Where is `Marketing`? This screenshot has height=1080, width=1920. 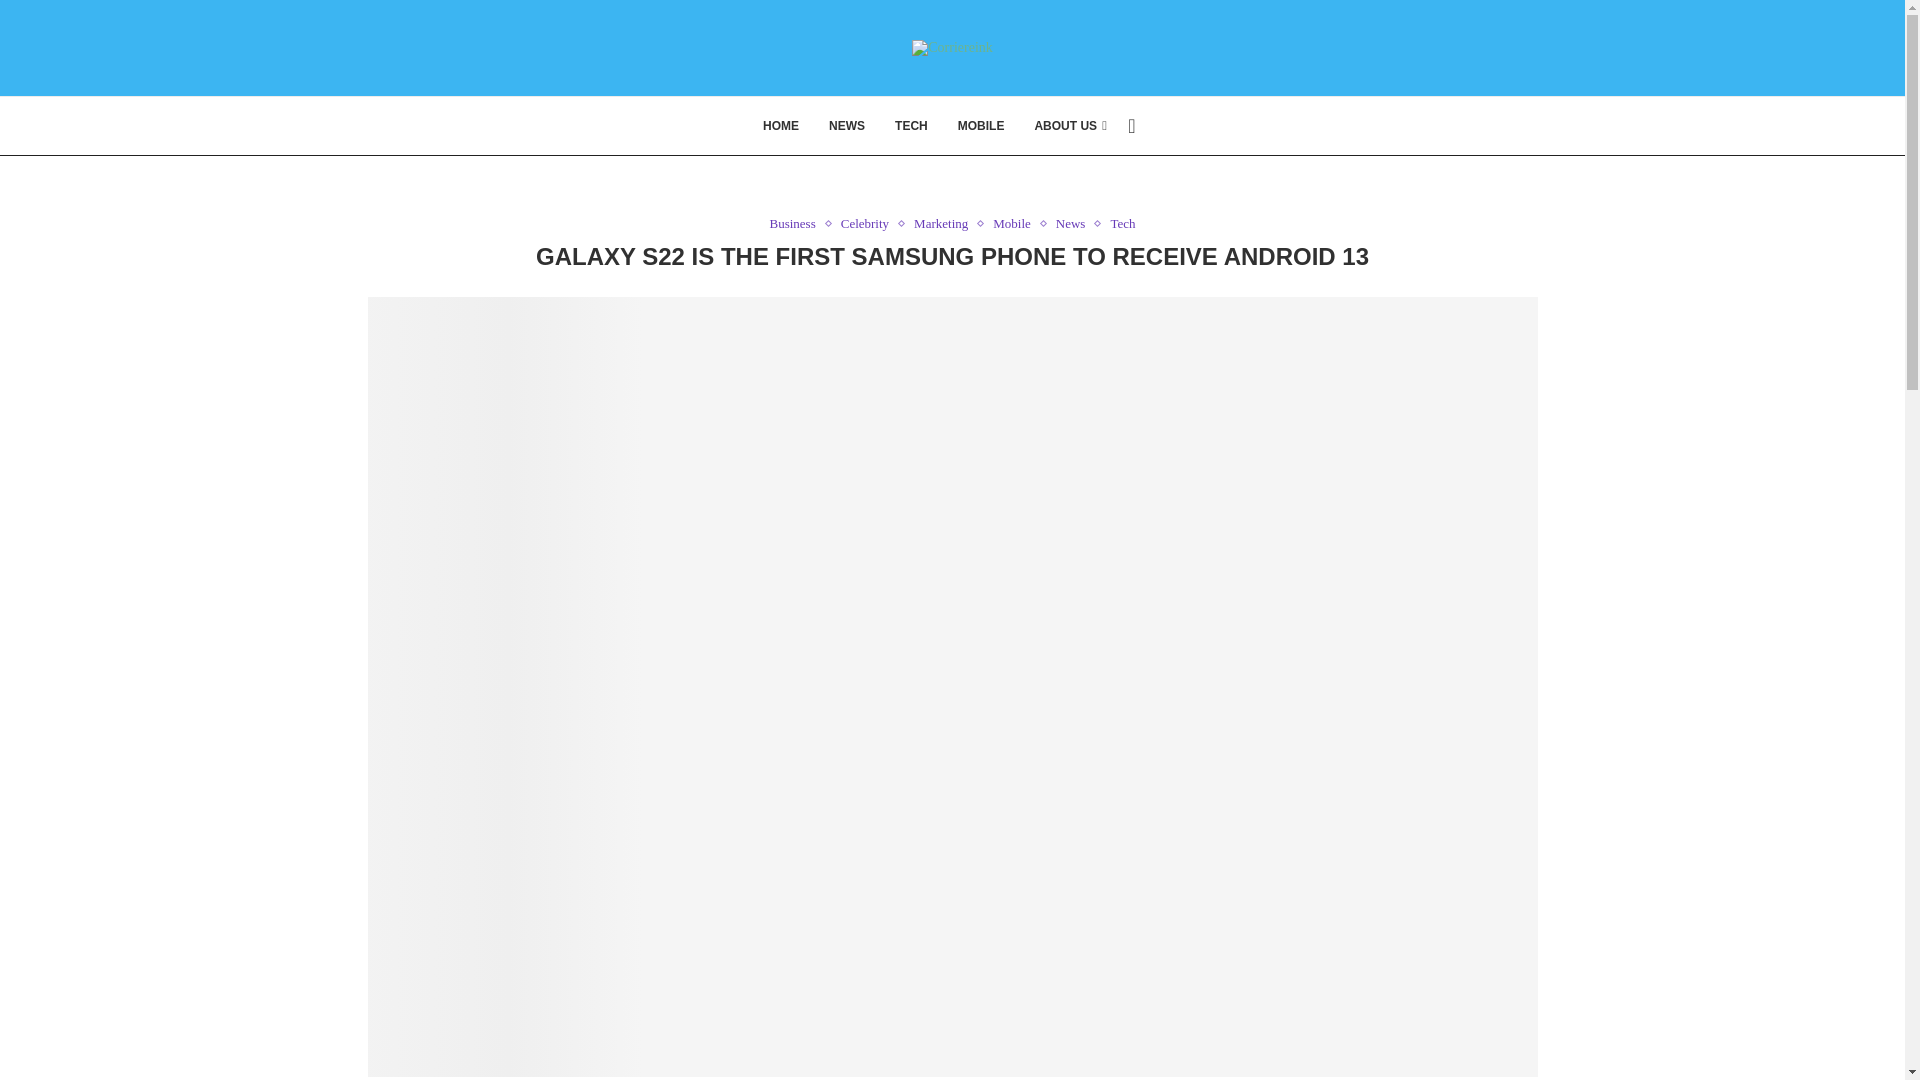 Marketing is located at coordinates (945, 224).